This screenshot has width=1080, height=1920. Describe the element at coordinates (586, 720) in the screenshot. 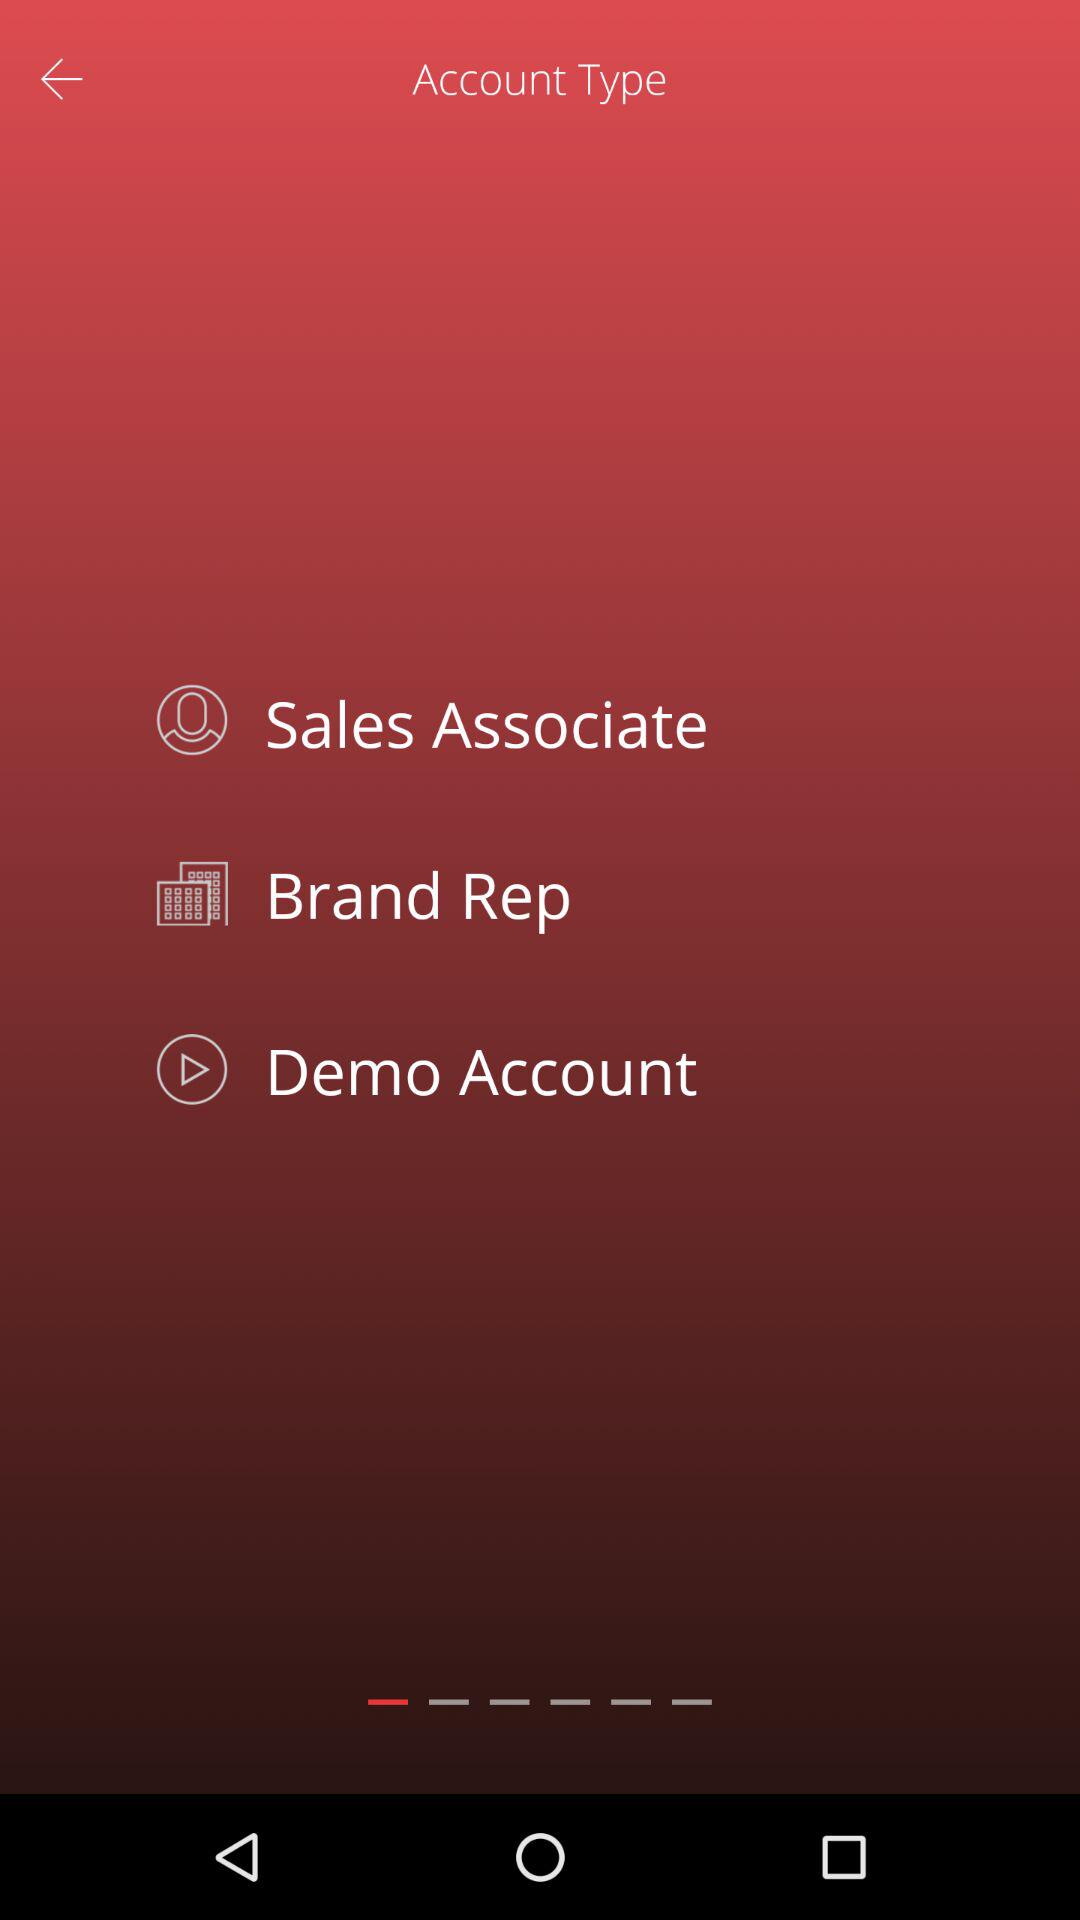

I see `launch the icon below the account type app` at that location.